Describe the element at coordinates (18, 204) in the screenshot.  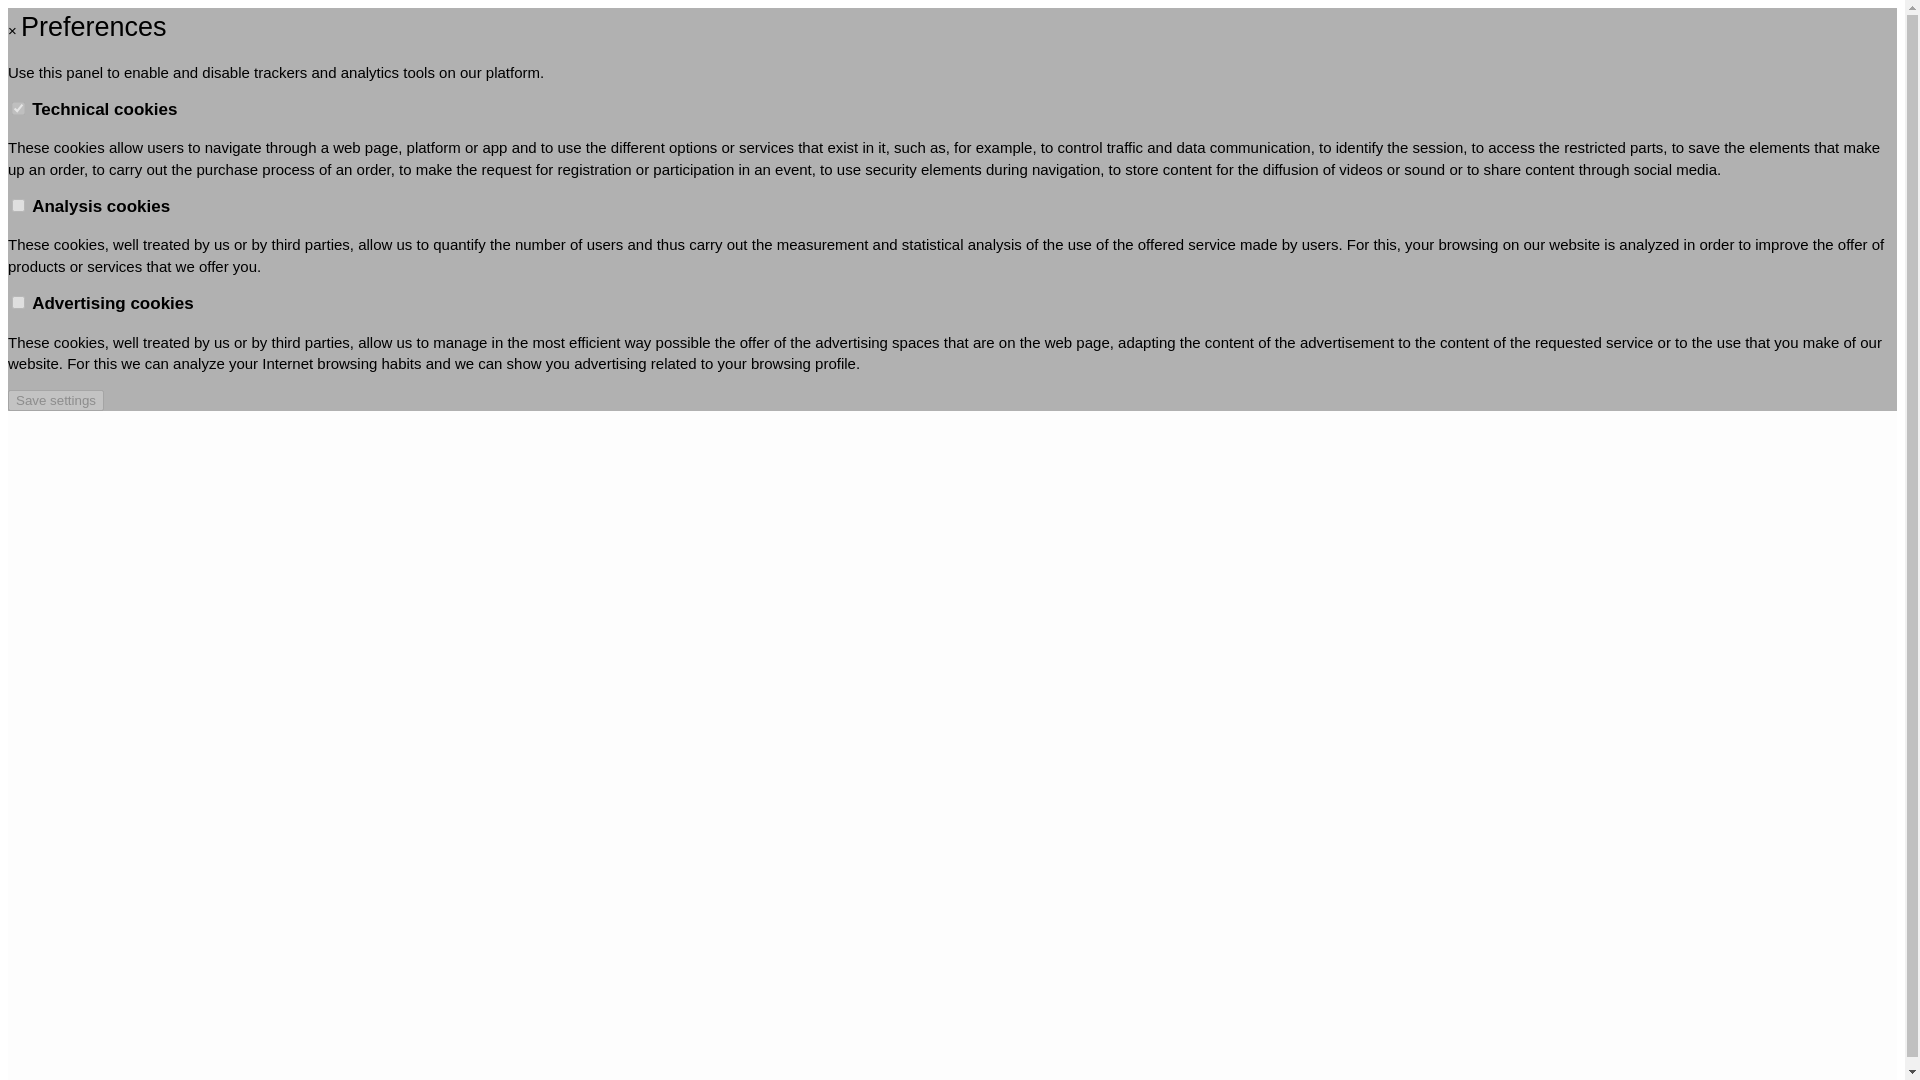
I see `on` at that location.